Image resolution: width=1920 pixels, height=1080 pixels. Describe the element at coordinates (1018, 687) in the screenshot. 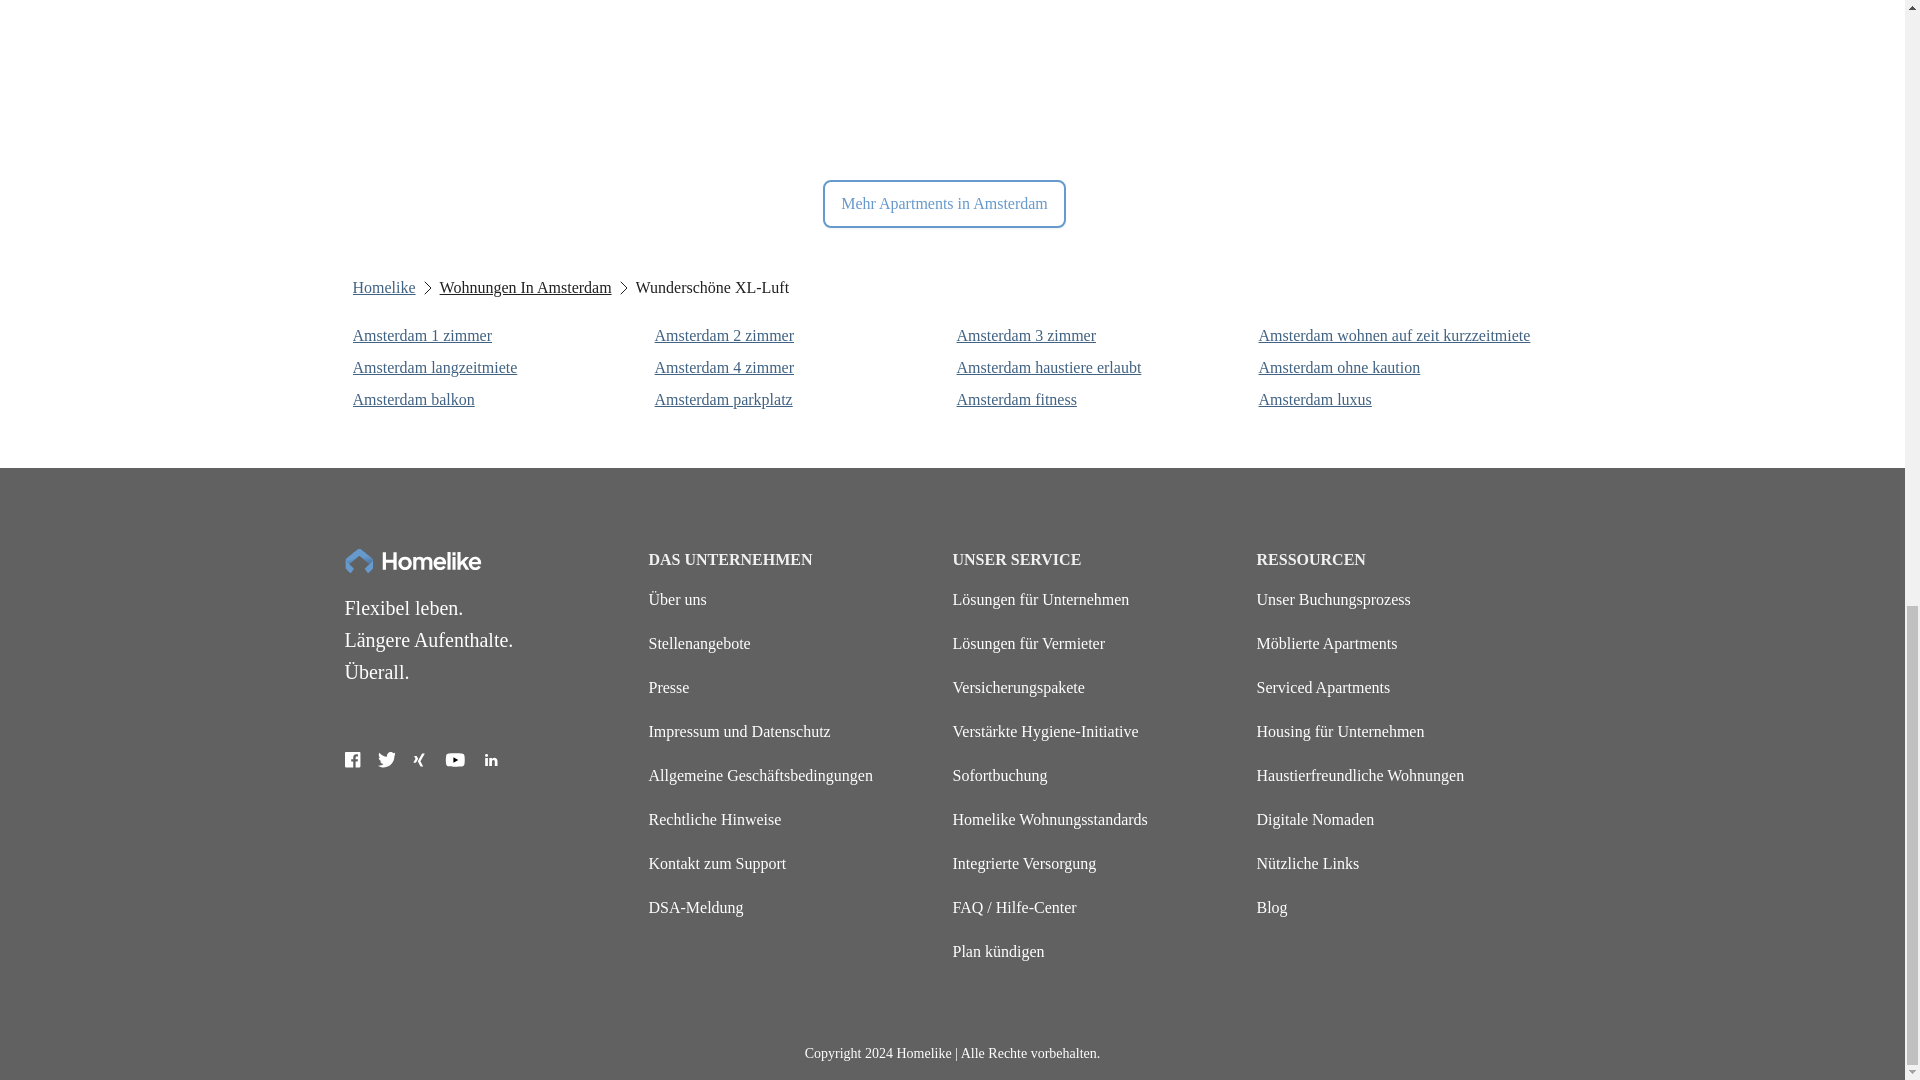

I see `Versicherungspakete` at that location.